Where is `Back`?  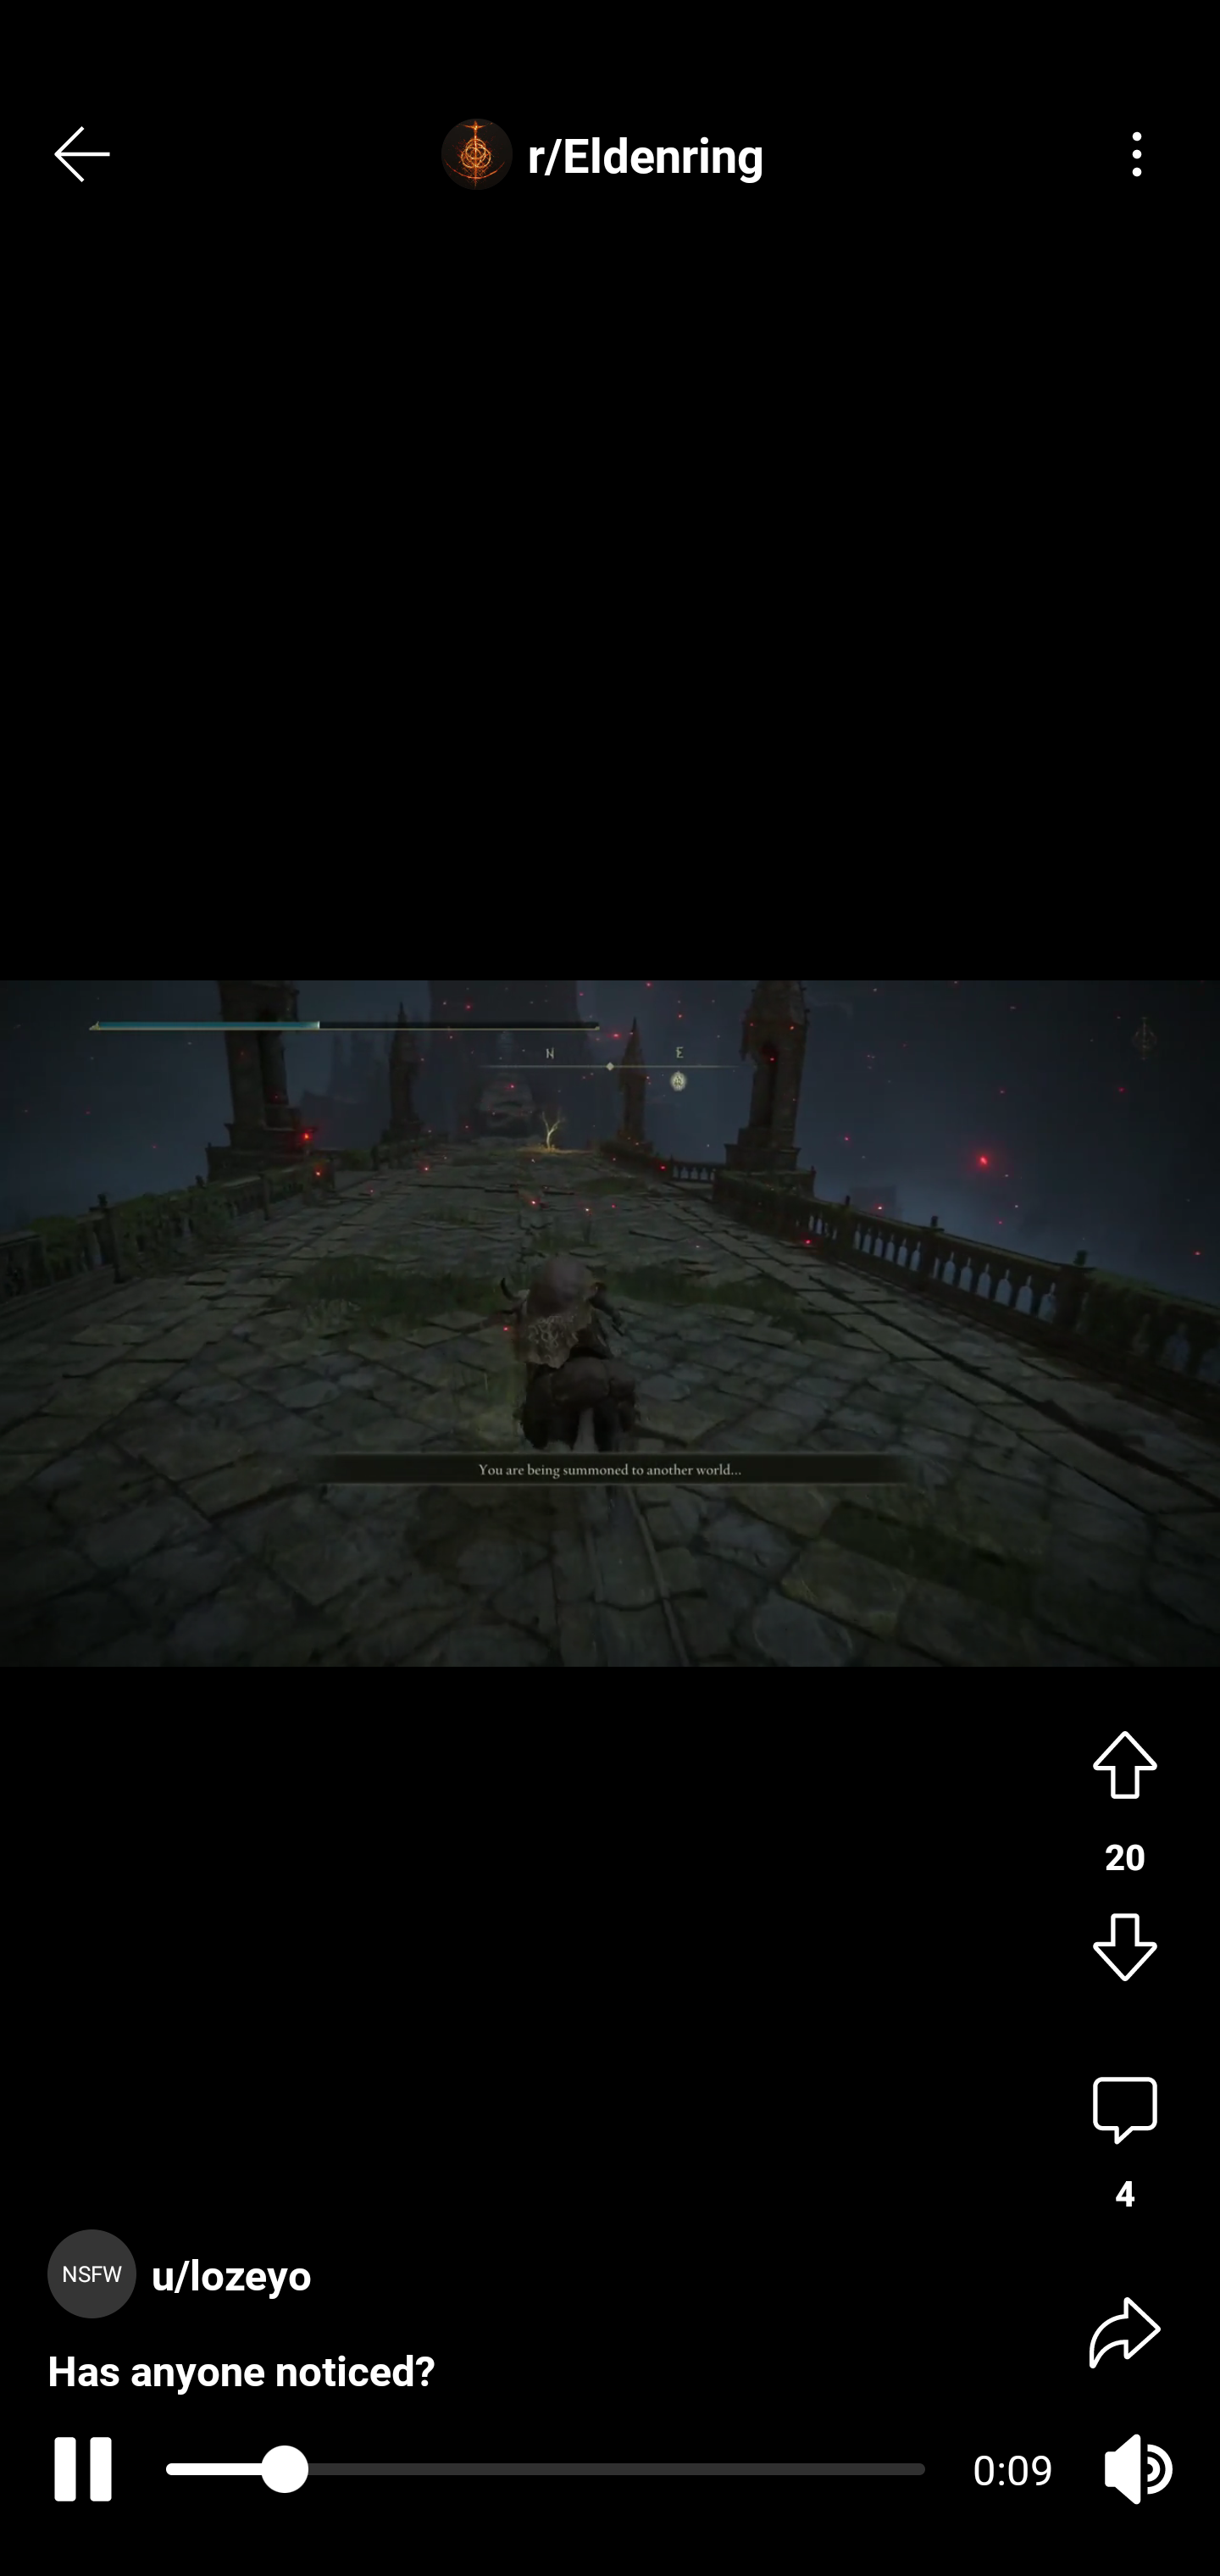
Back is located at coordinates (83, 154).